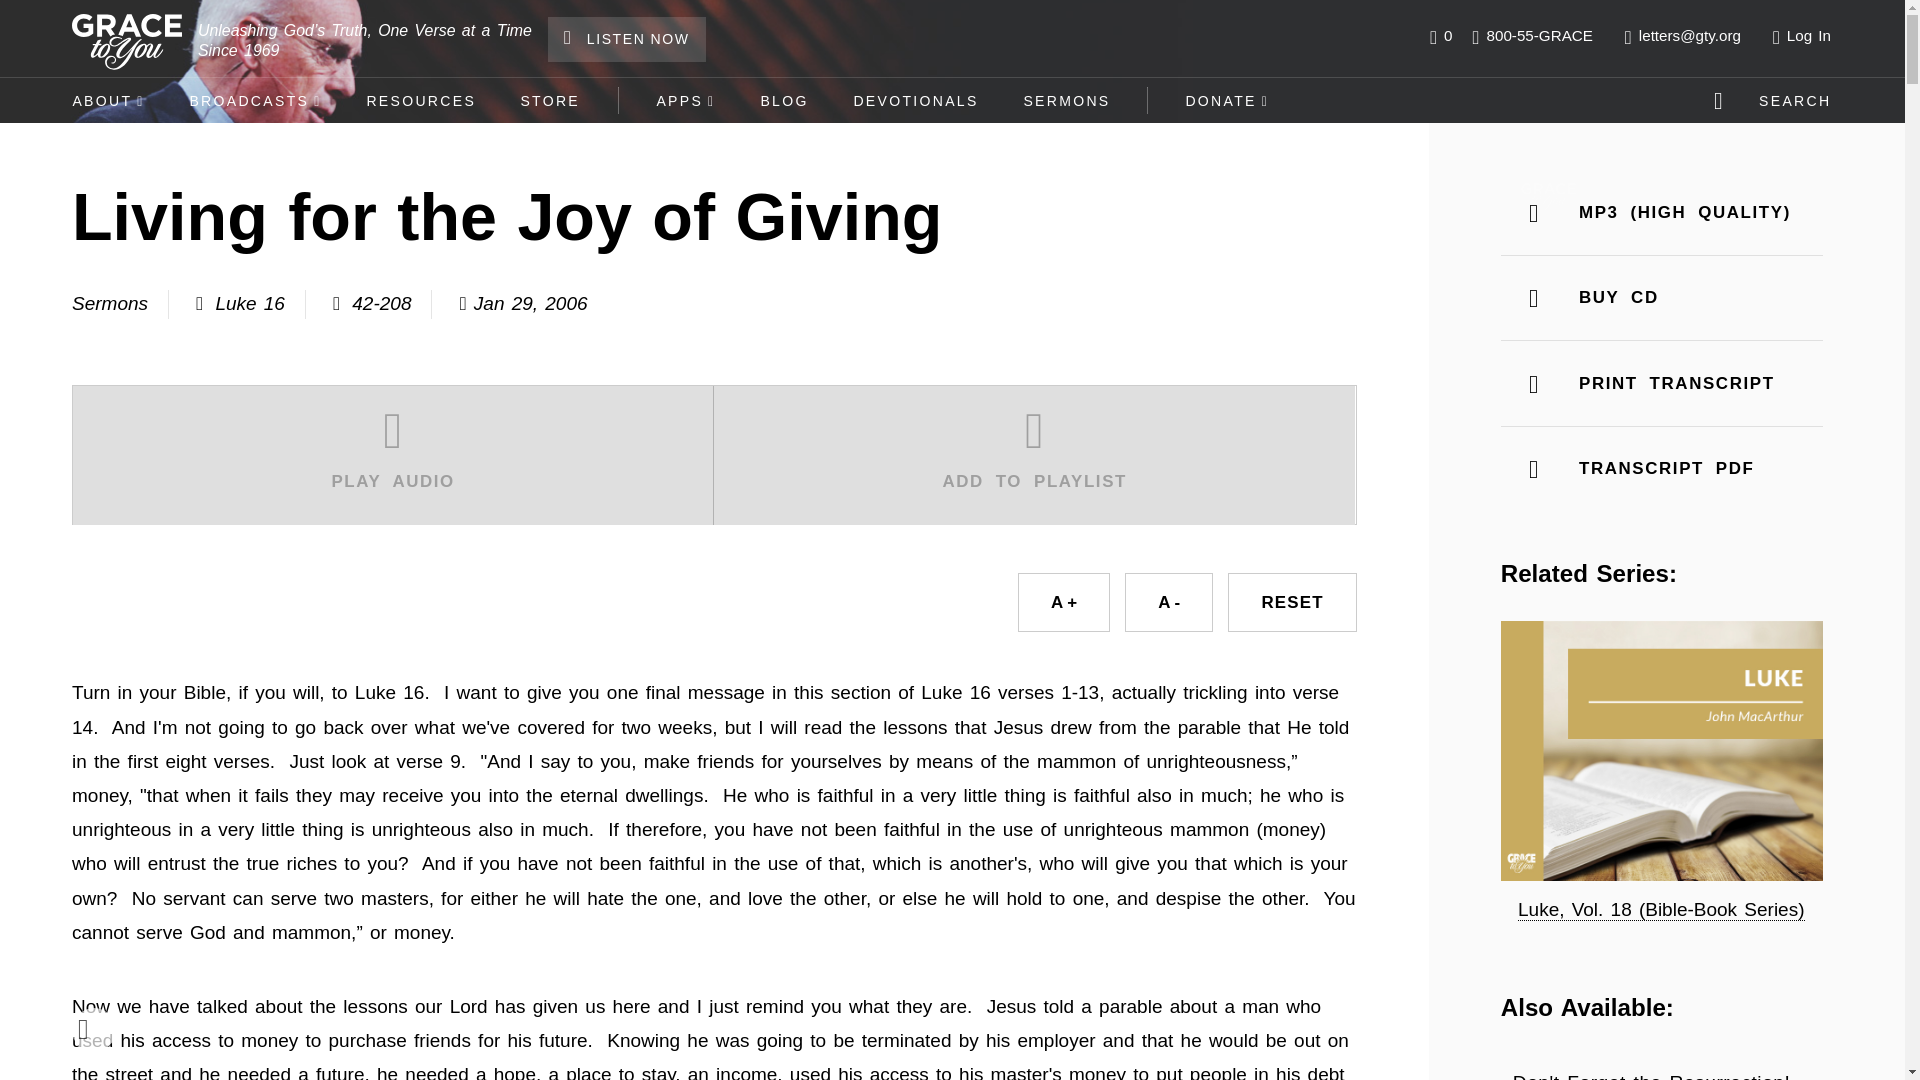 The image size is (1920, 1080). What do you see at coordinates (1806, 36) in the screenshot?
I see `Log In` at bounding box center [1806, 36].